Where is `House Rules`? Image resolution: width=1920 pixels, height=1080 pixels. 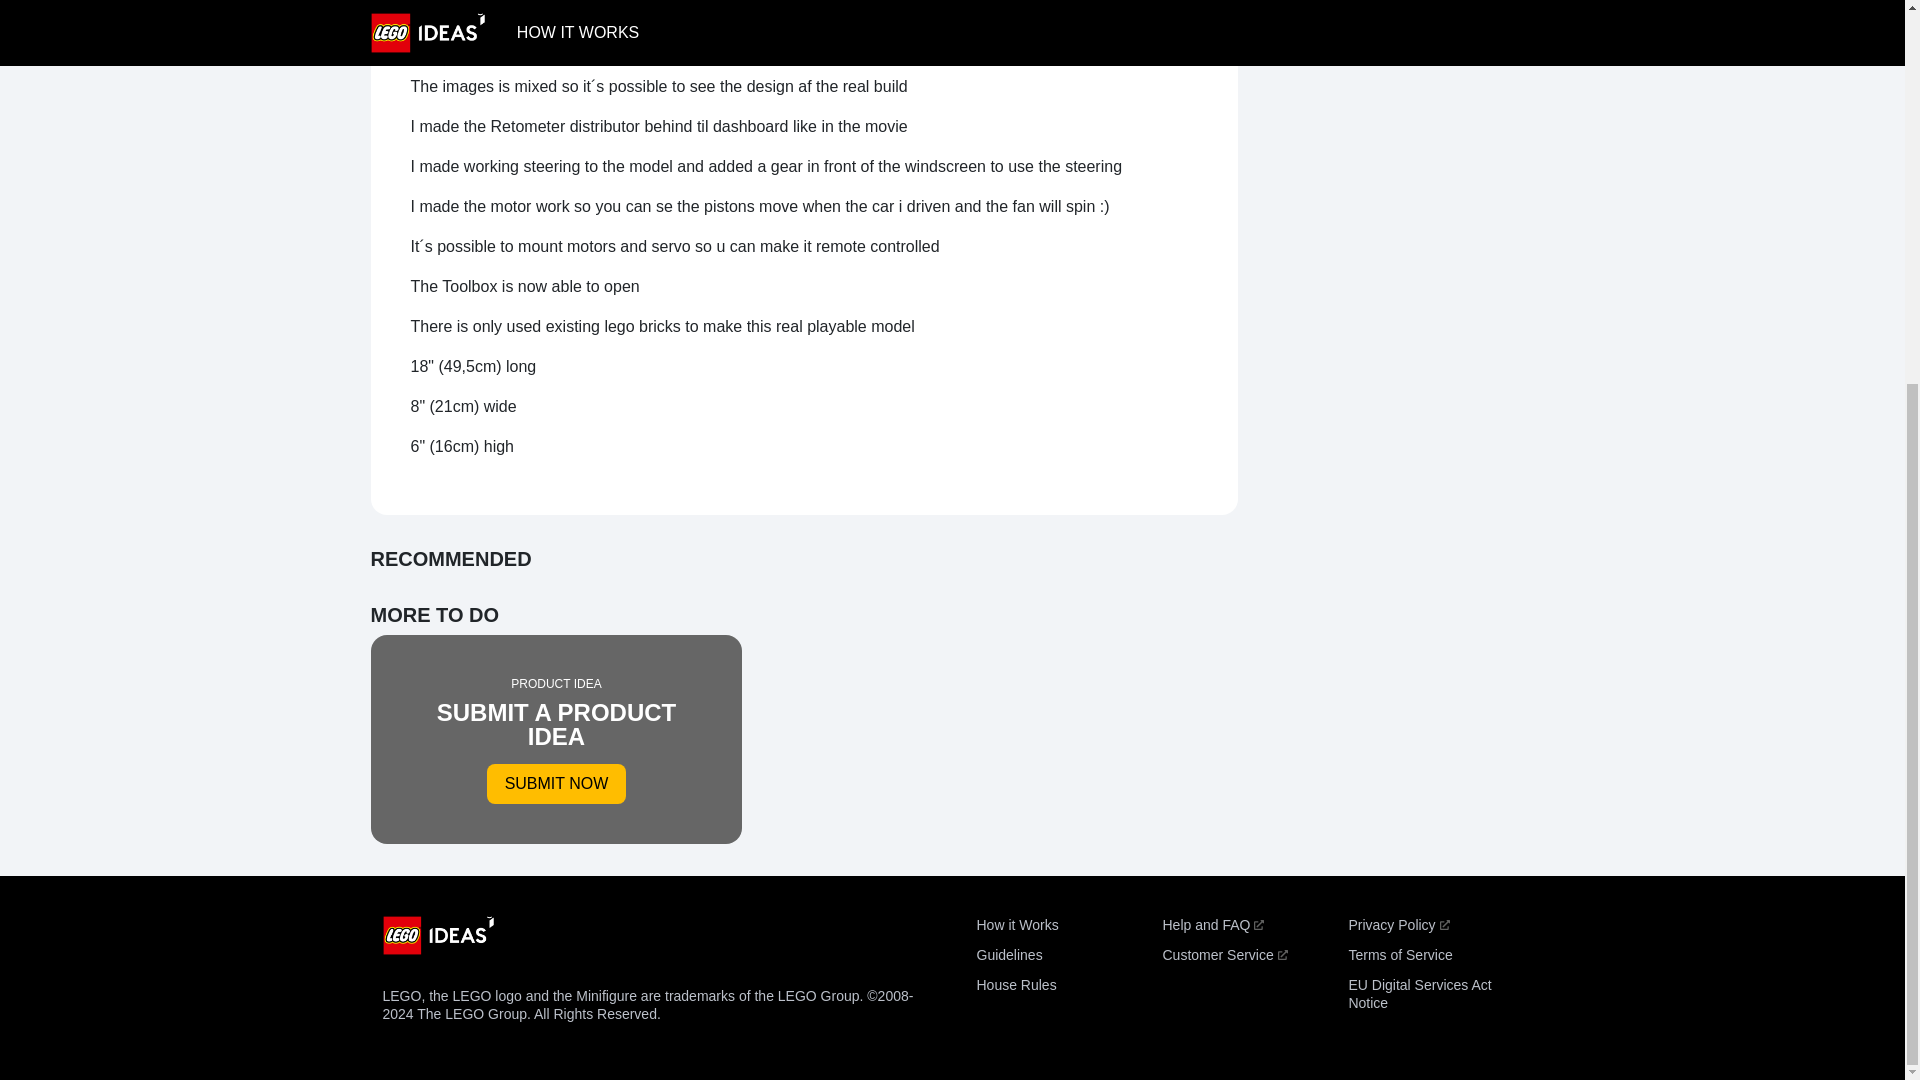 House Rules is located at coordinates (1016, 984).